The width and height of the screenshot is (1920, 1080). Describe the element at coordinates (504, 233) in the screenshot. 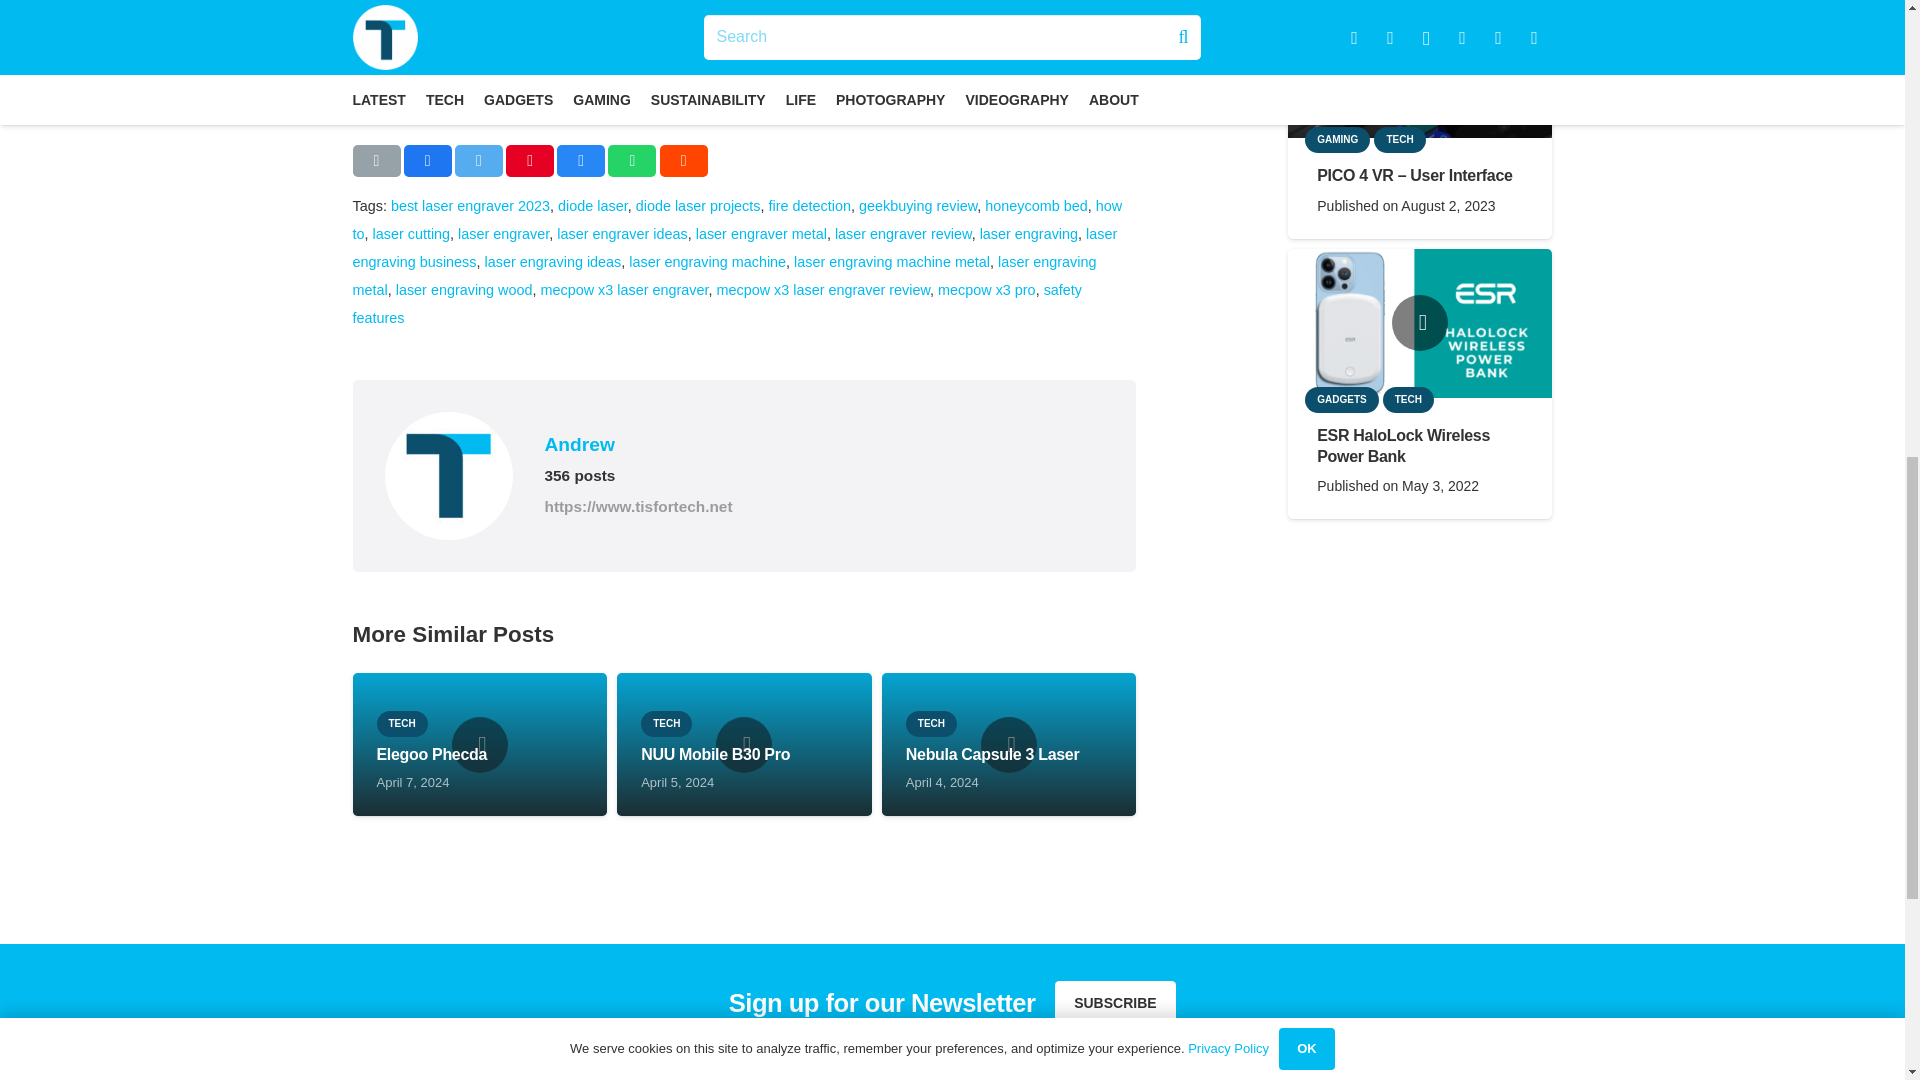

I see `laser engraver` at that location.